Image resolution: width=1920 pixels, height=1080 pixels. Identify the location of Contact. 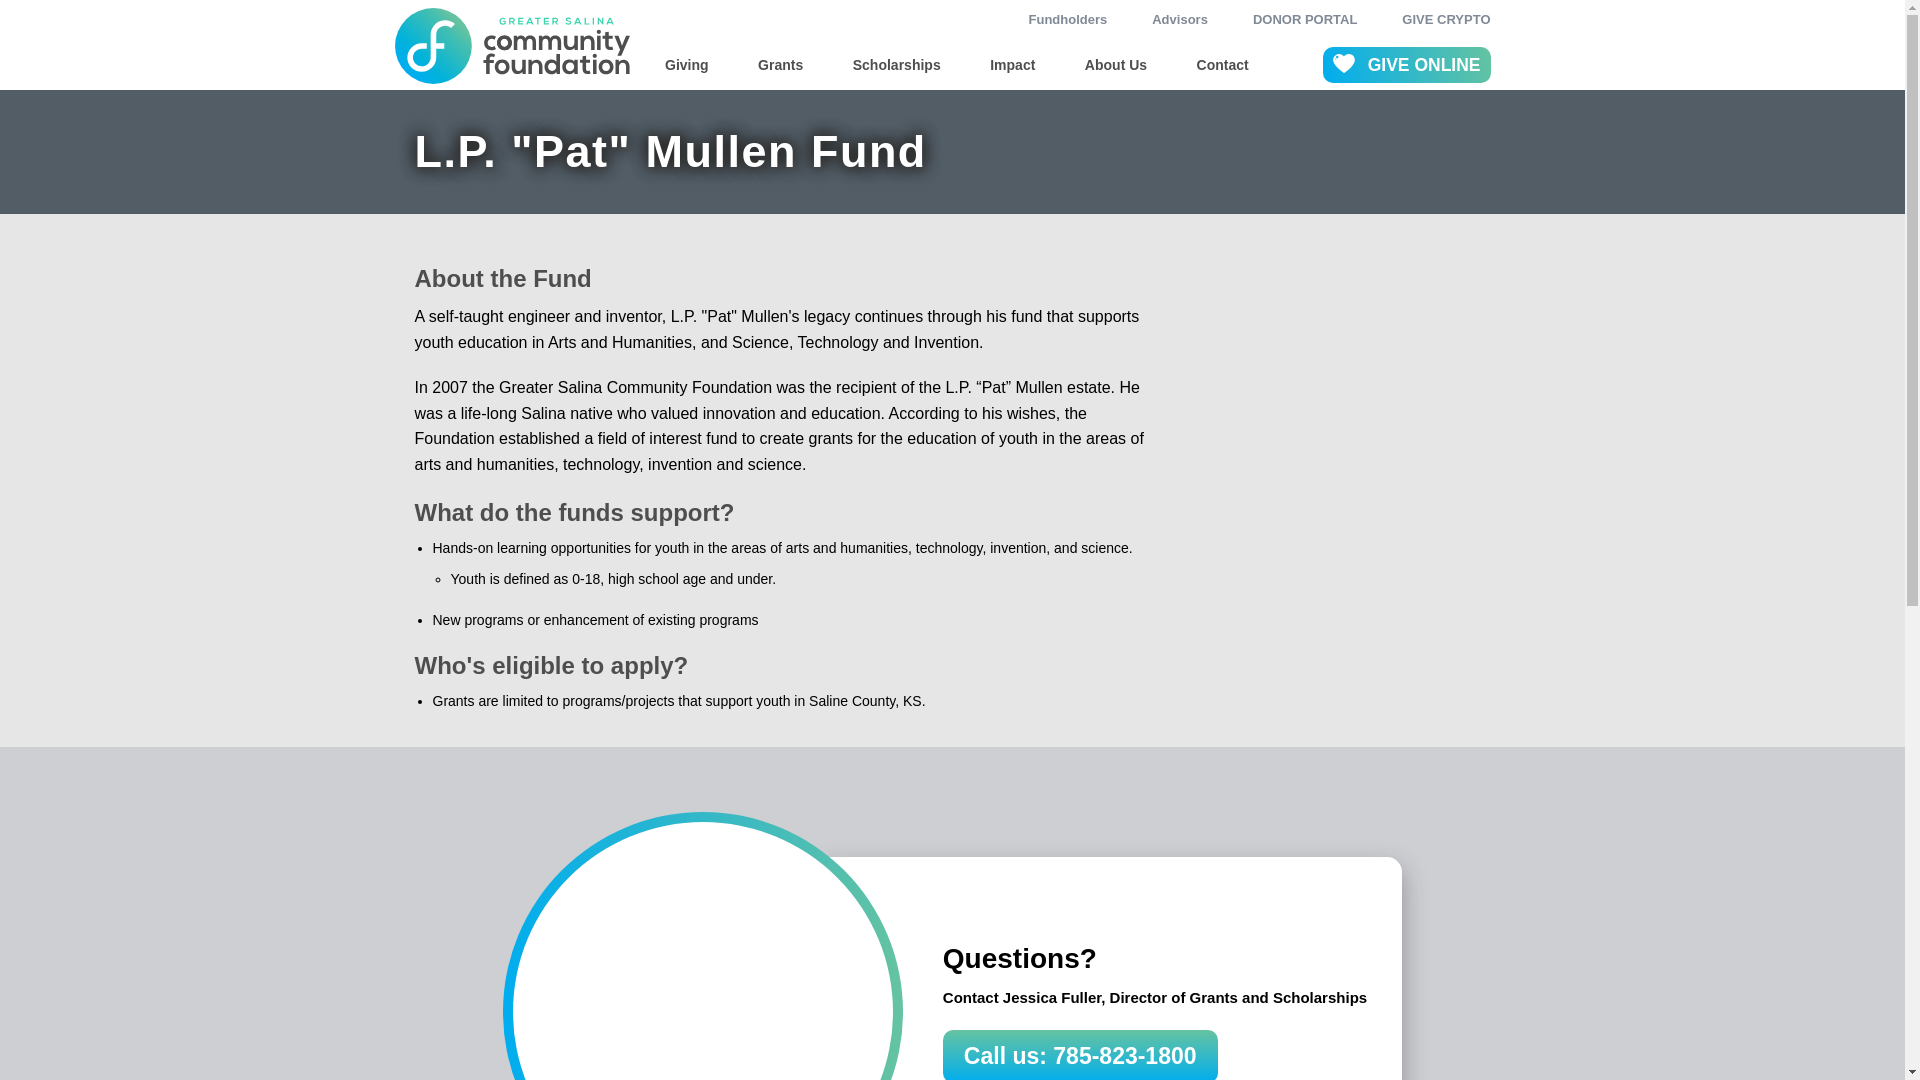
(1222, 64).